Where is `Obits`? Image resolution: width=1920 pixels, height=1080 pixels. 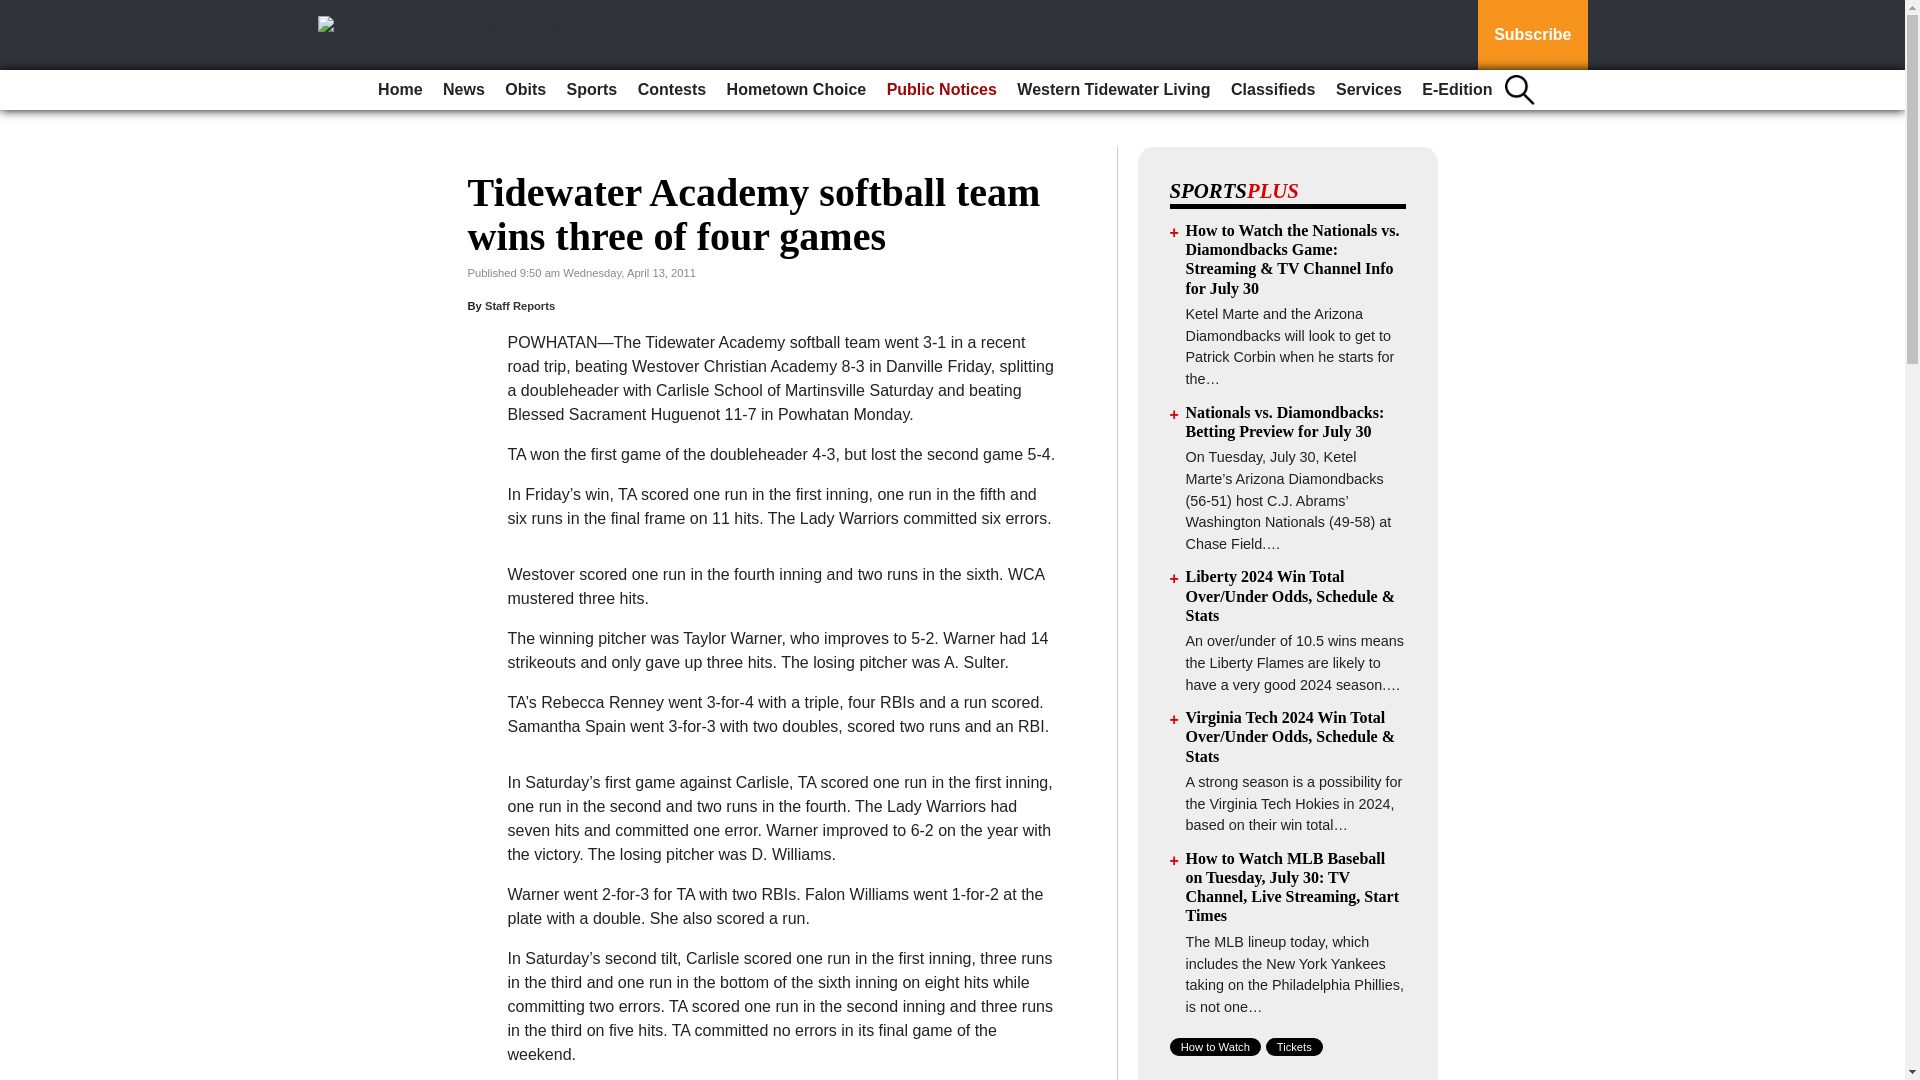 Obits is located at coordinates (526, 90).